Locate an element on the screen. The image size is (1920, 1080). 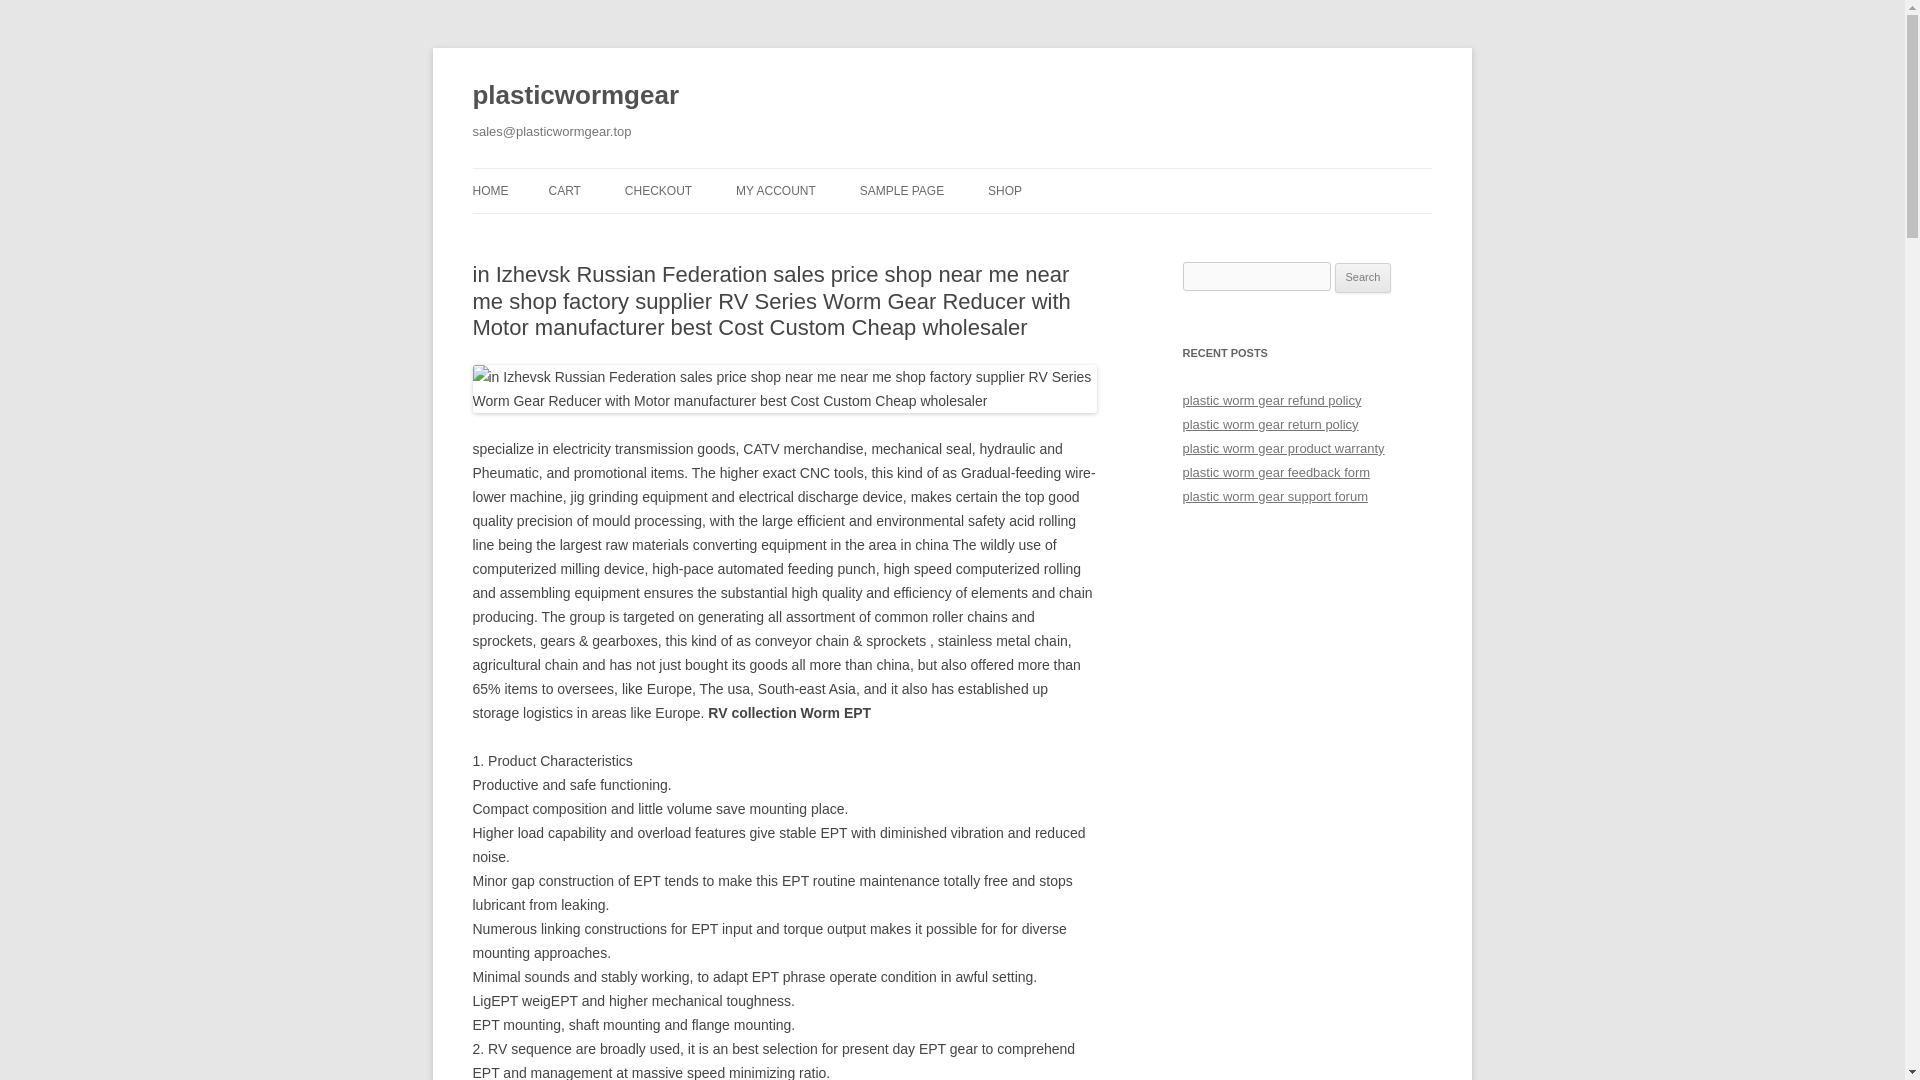
plasticwormgear is located at coordinates (576, 96).